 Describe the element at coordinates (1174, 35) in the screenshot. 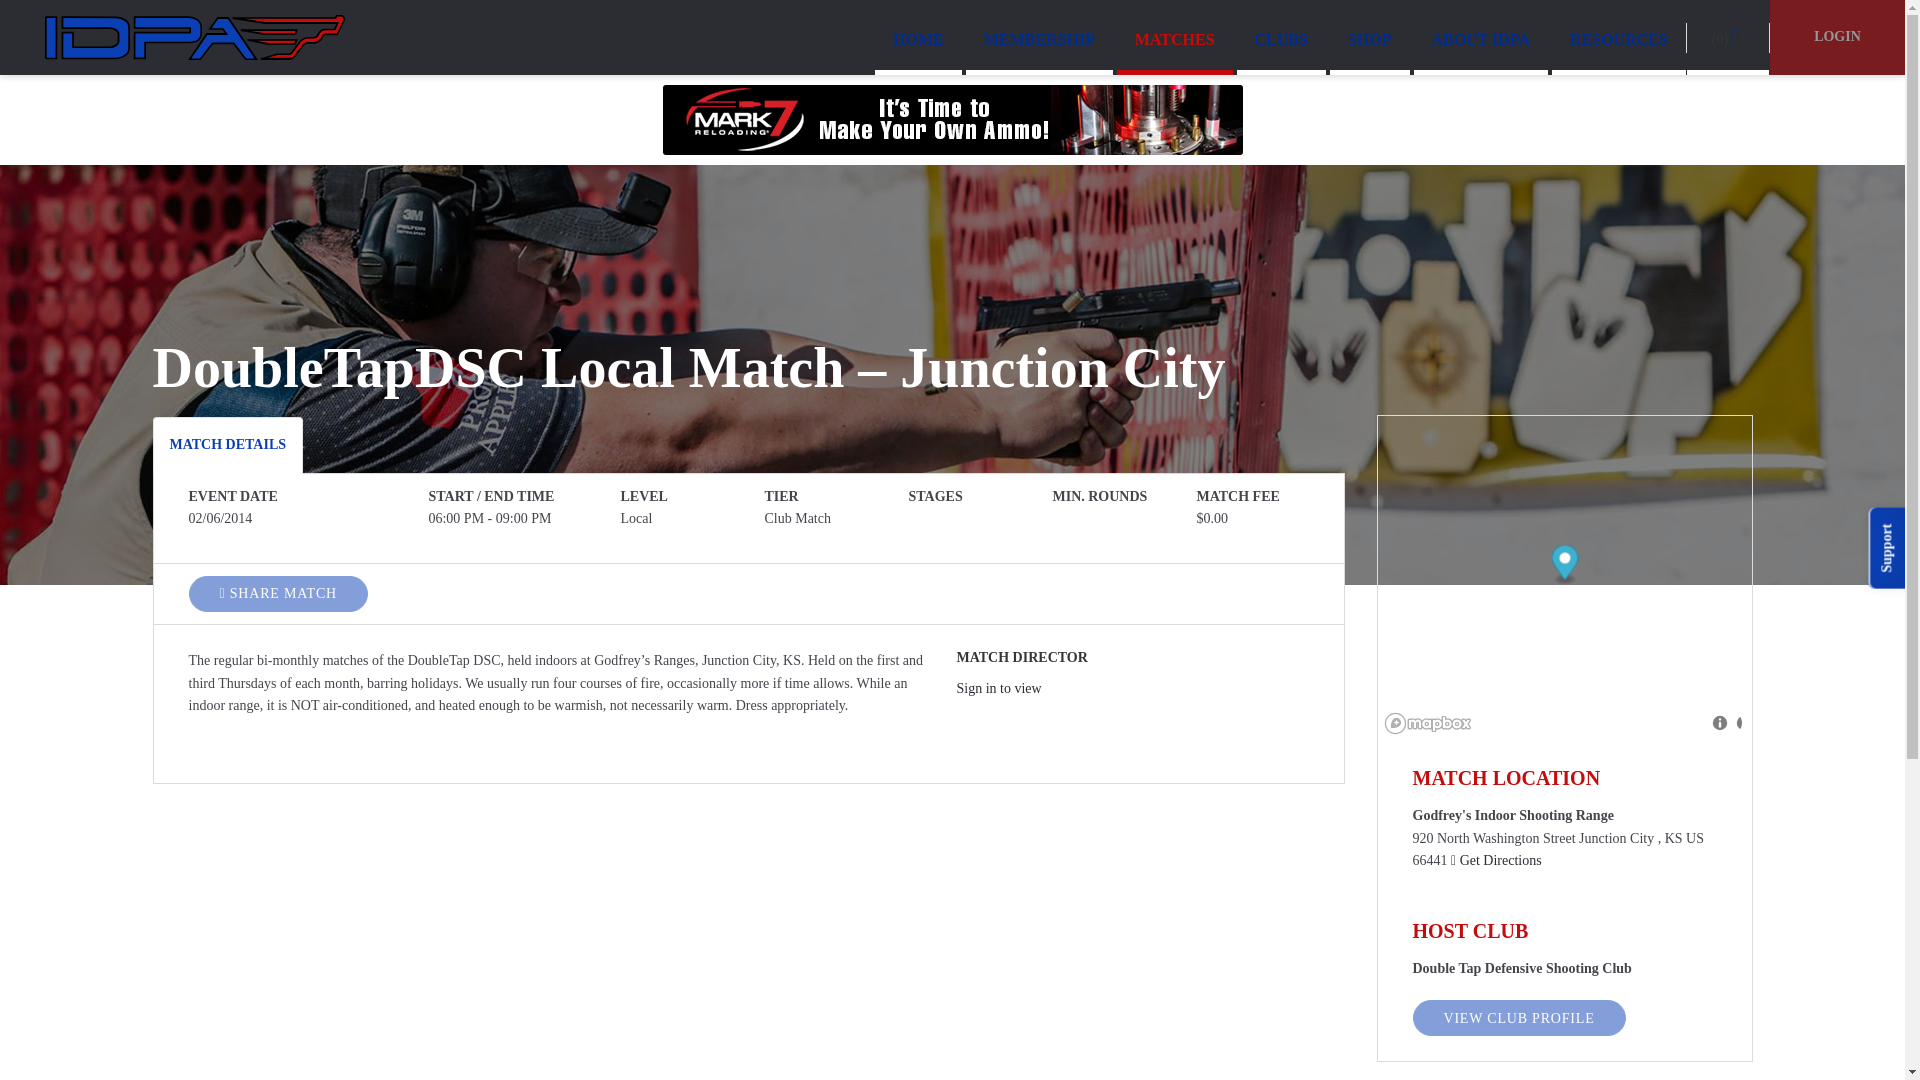

I see `MATCHES` at that location.